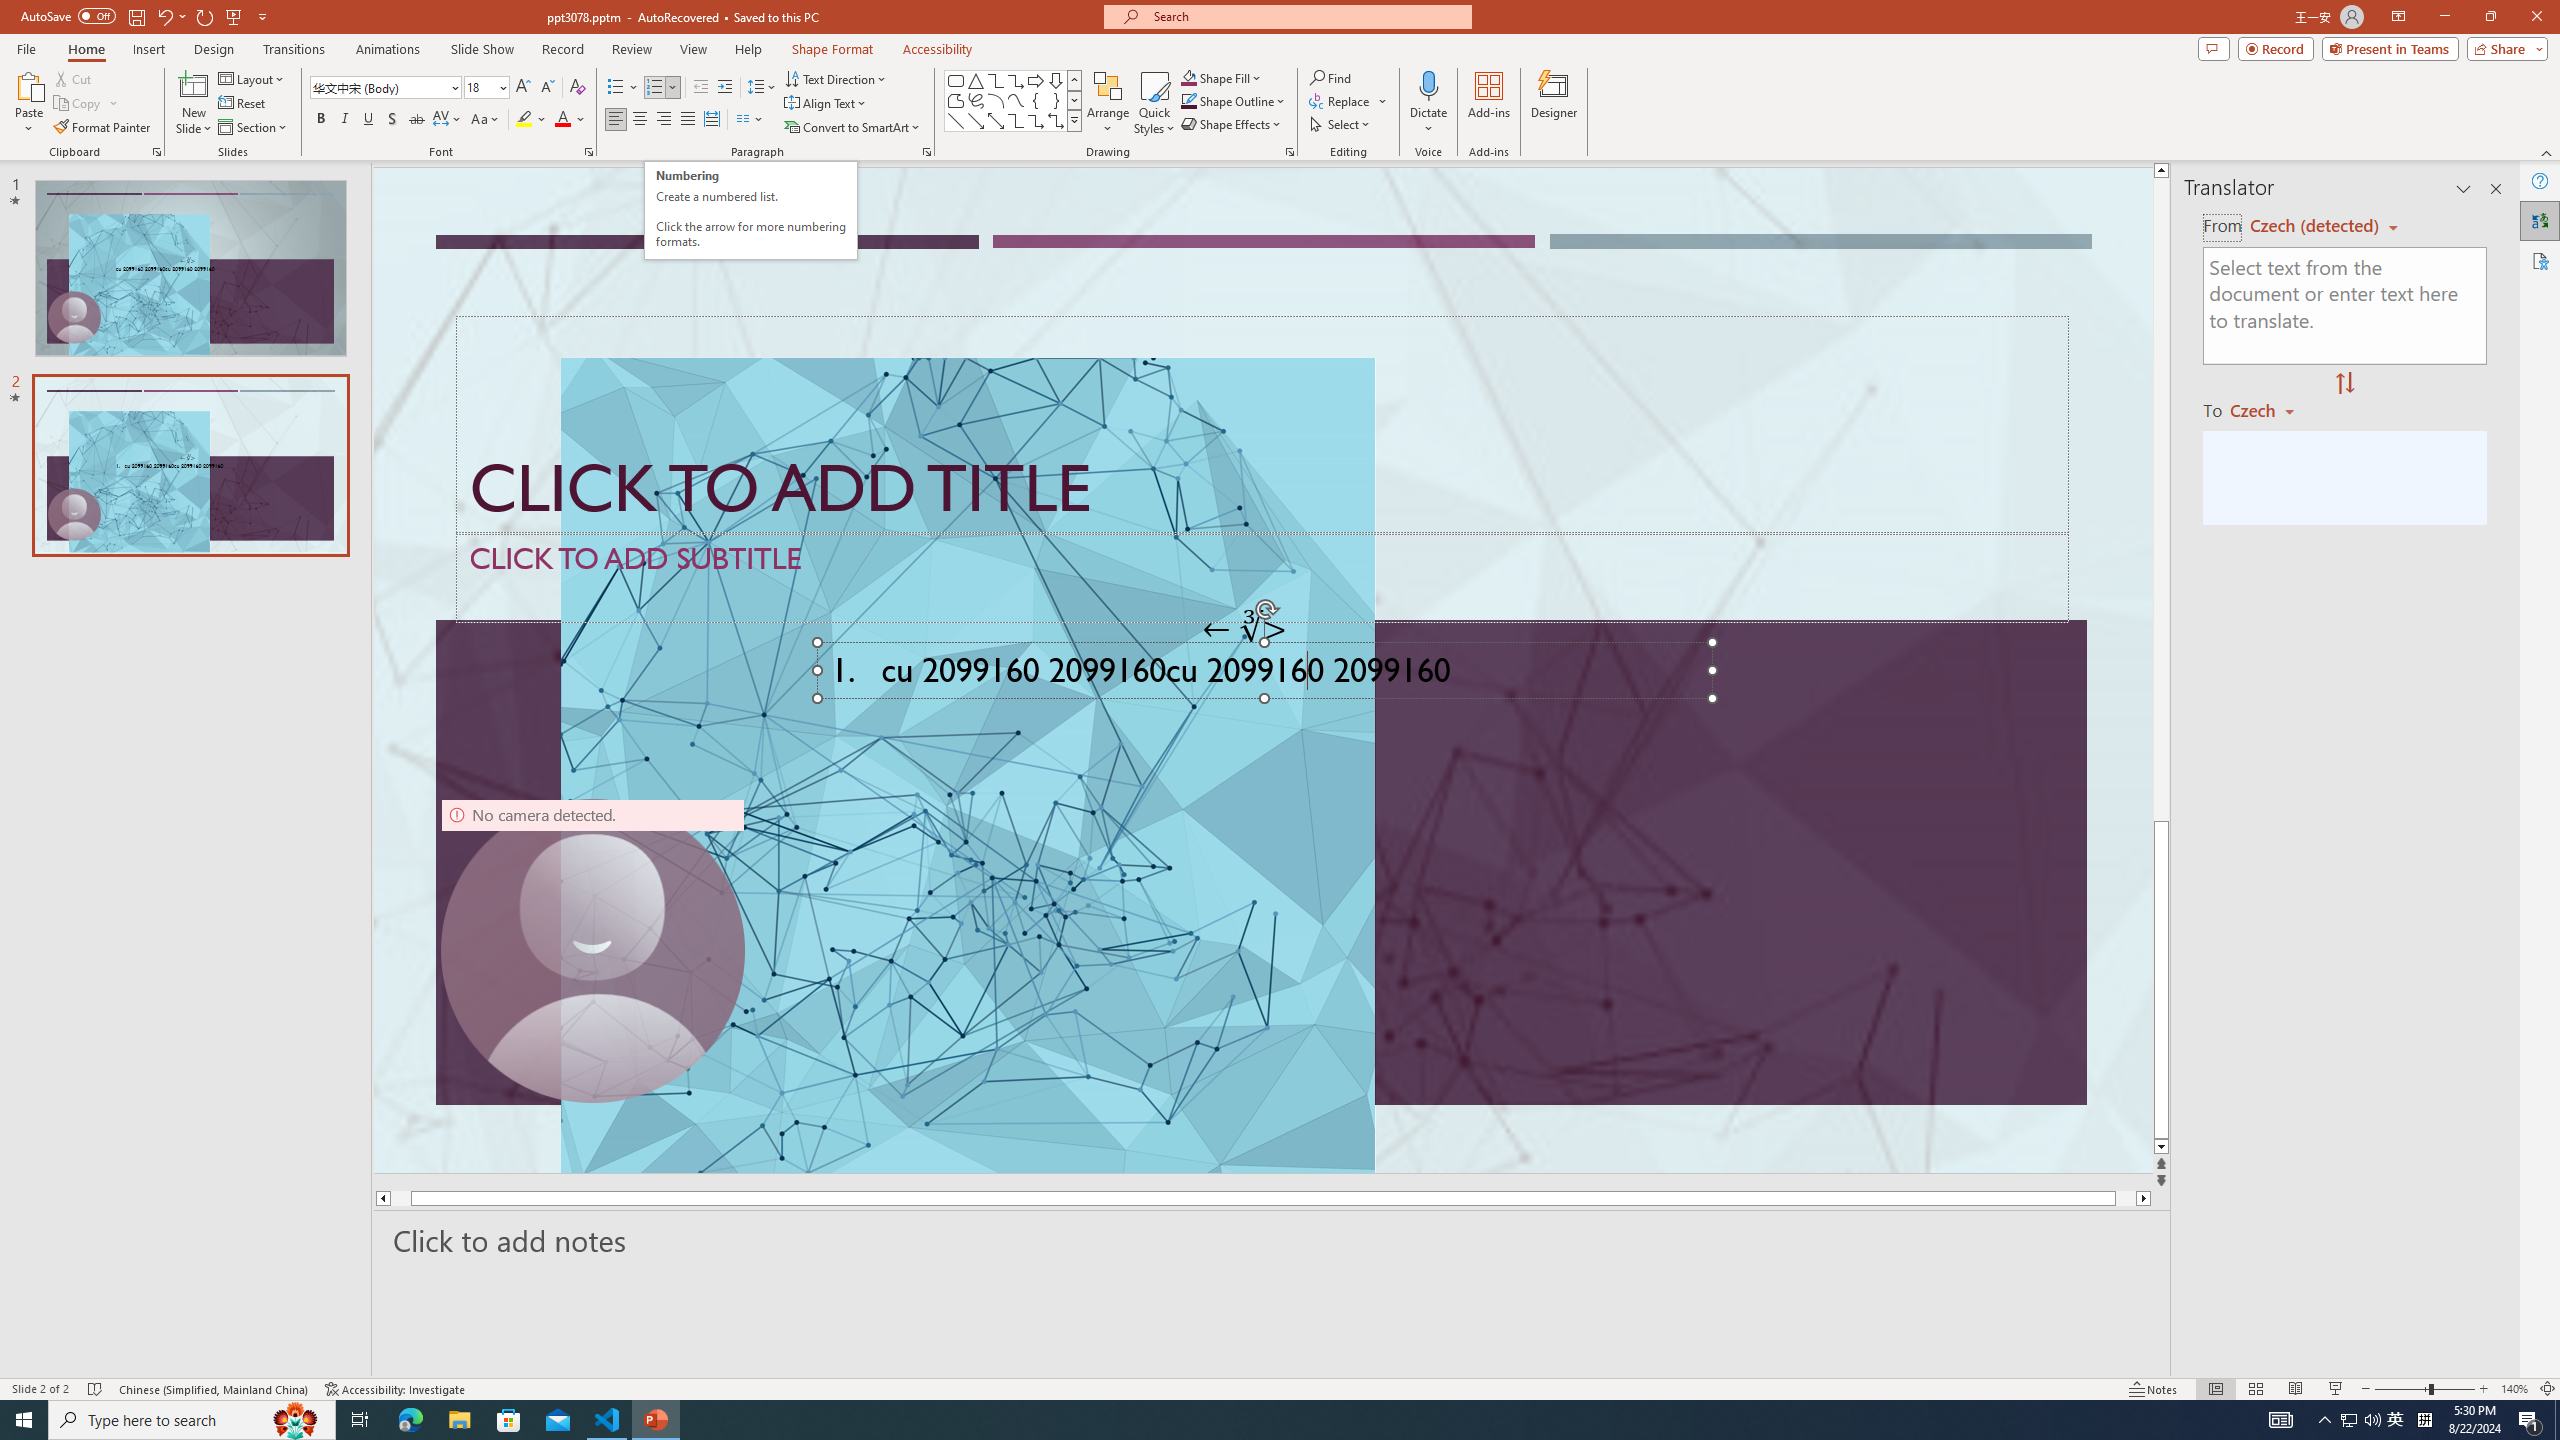  Describe the element at coordinates (1014, 101) in the screenshot. I see `AutomationID: ShapesInsertGallery` at that location.